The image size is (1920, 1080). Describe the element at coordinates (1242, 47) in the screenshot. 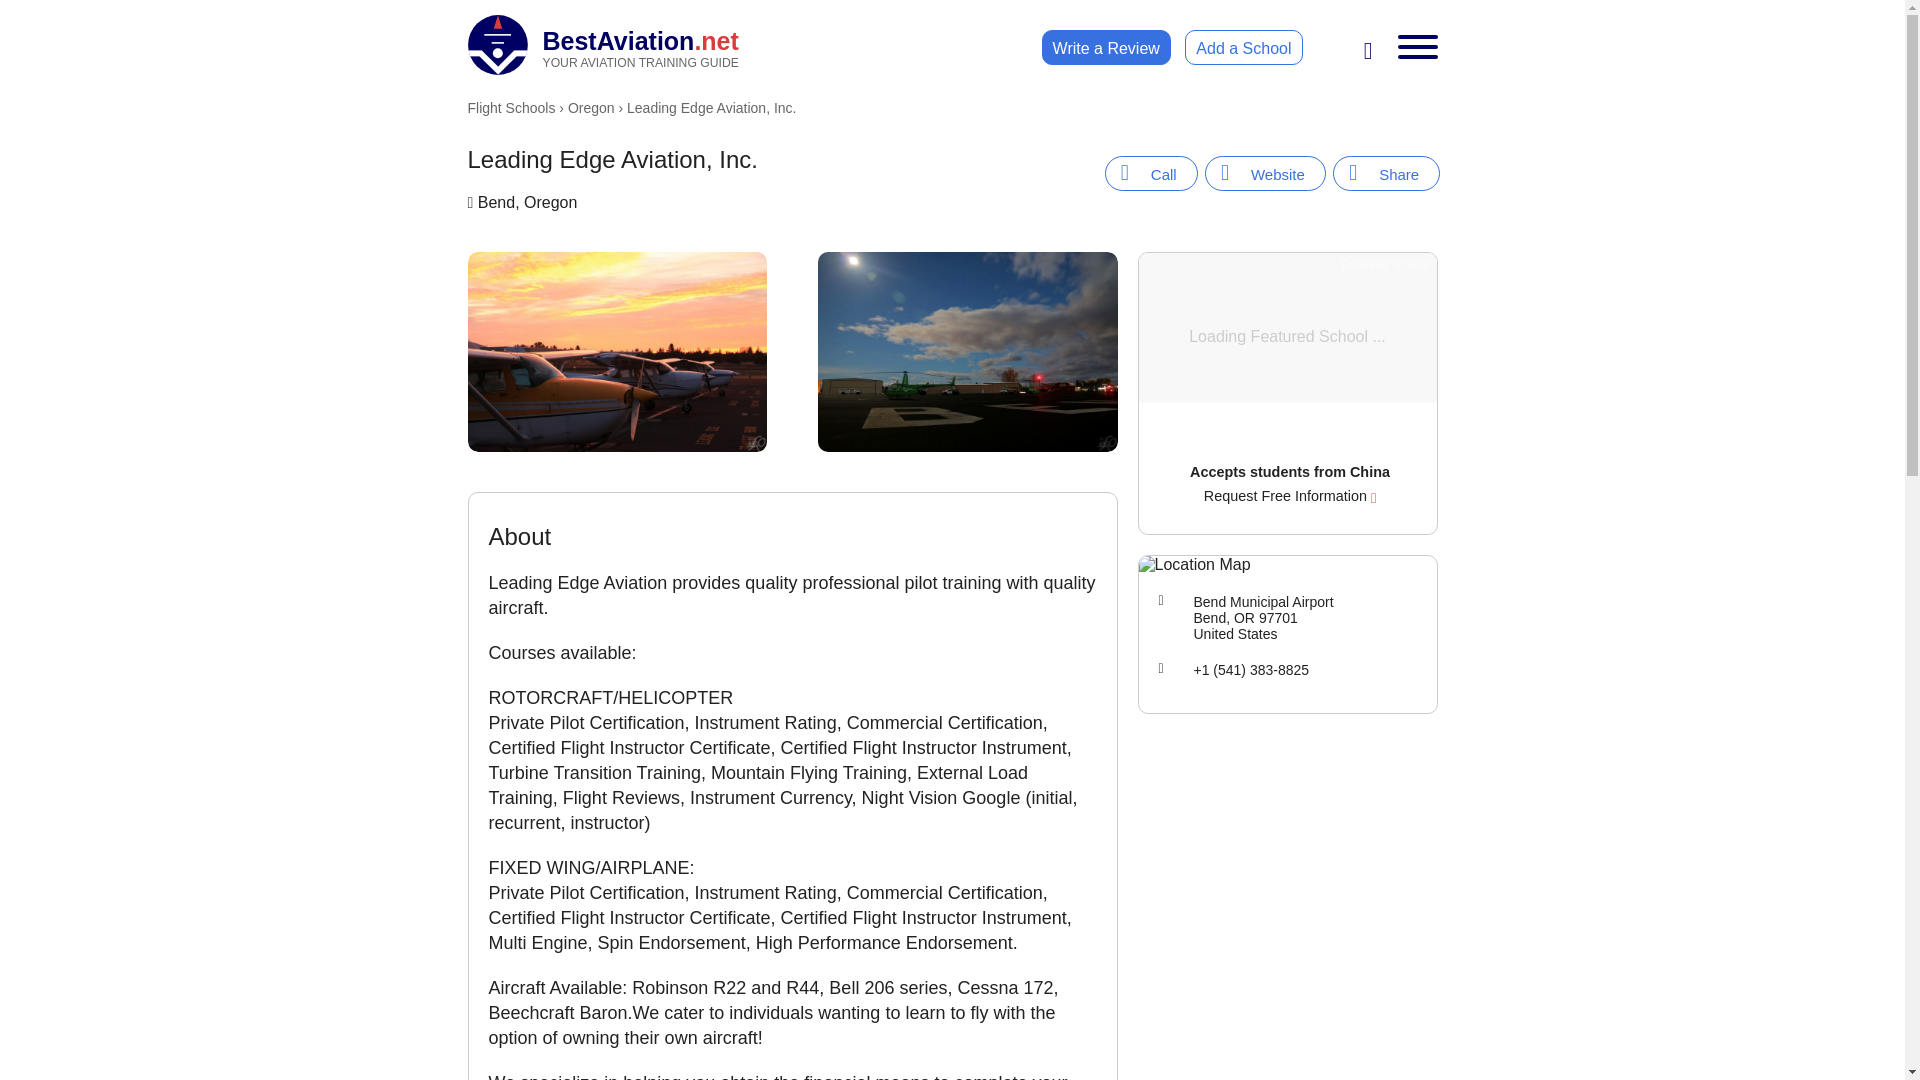

I see `Add your aviation school` at that location.